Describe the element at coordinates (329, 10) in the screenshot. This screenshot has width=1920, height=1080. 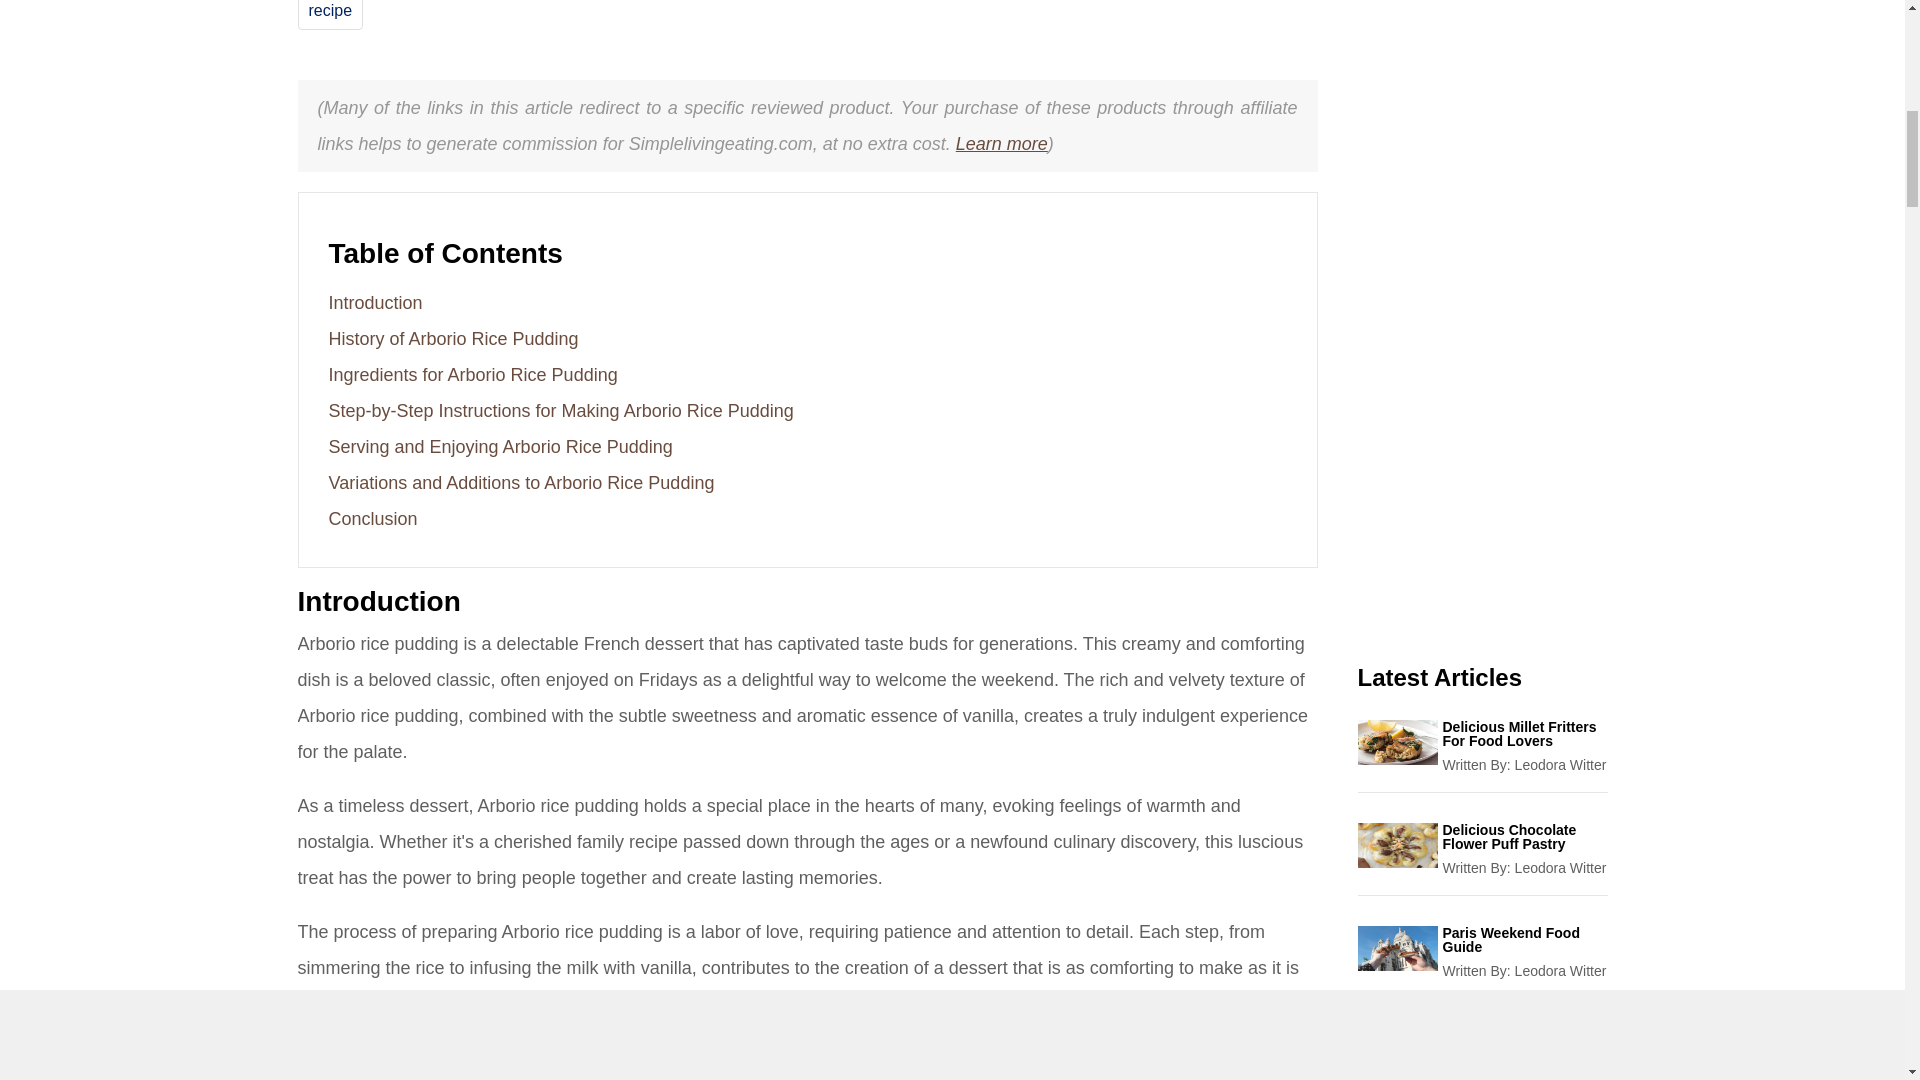
I see `recipe` at that location.